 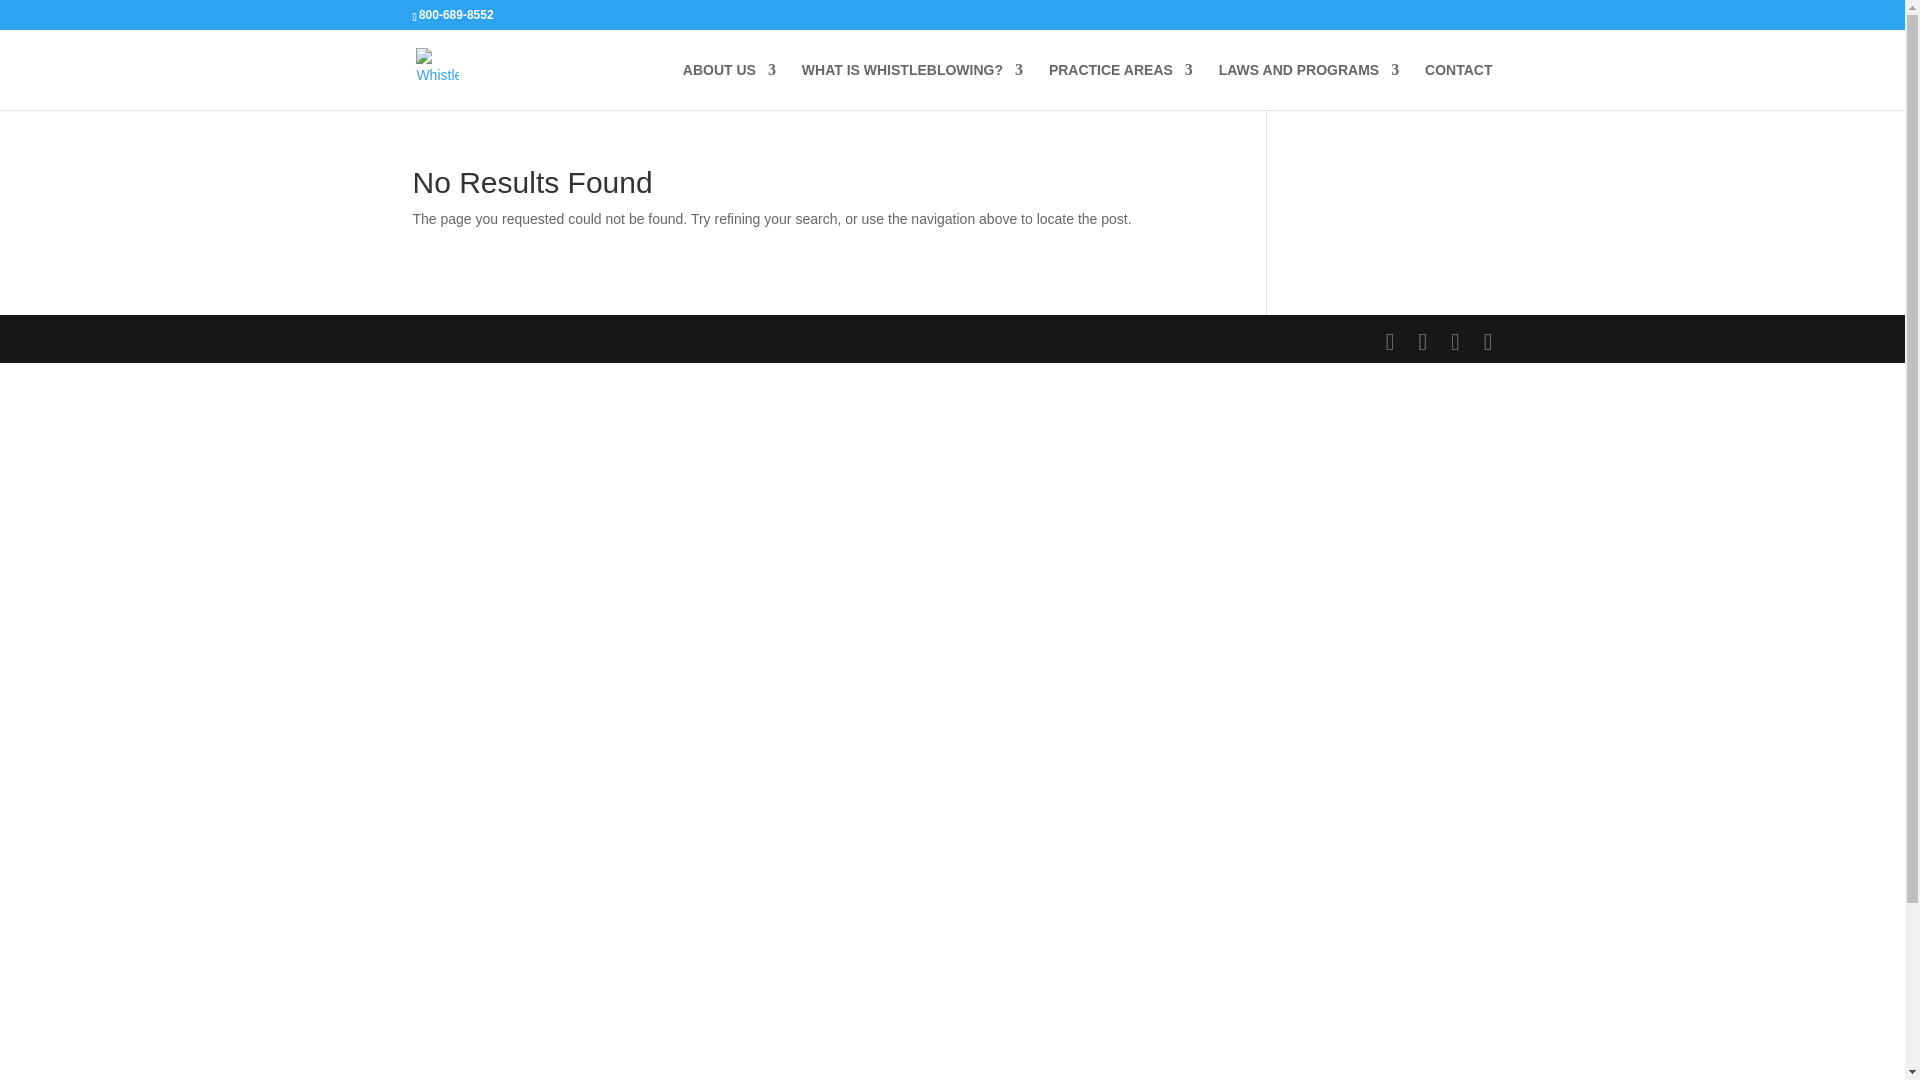 I want to click on PRACTICE AREAS, so click(x=1120, y=86).